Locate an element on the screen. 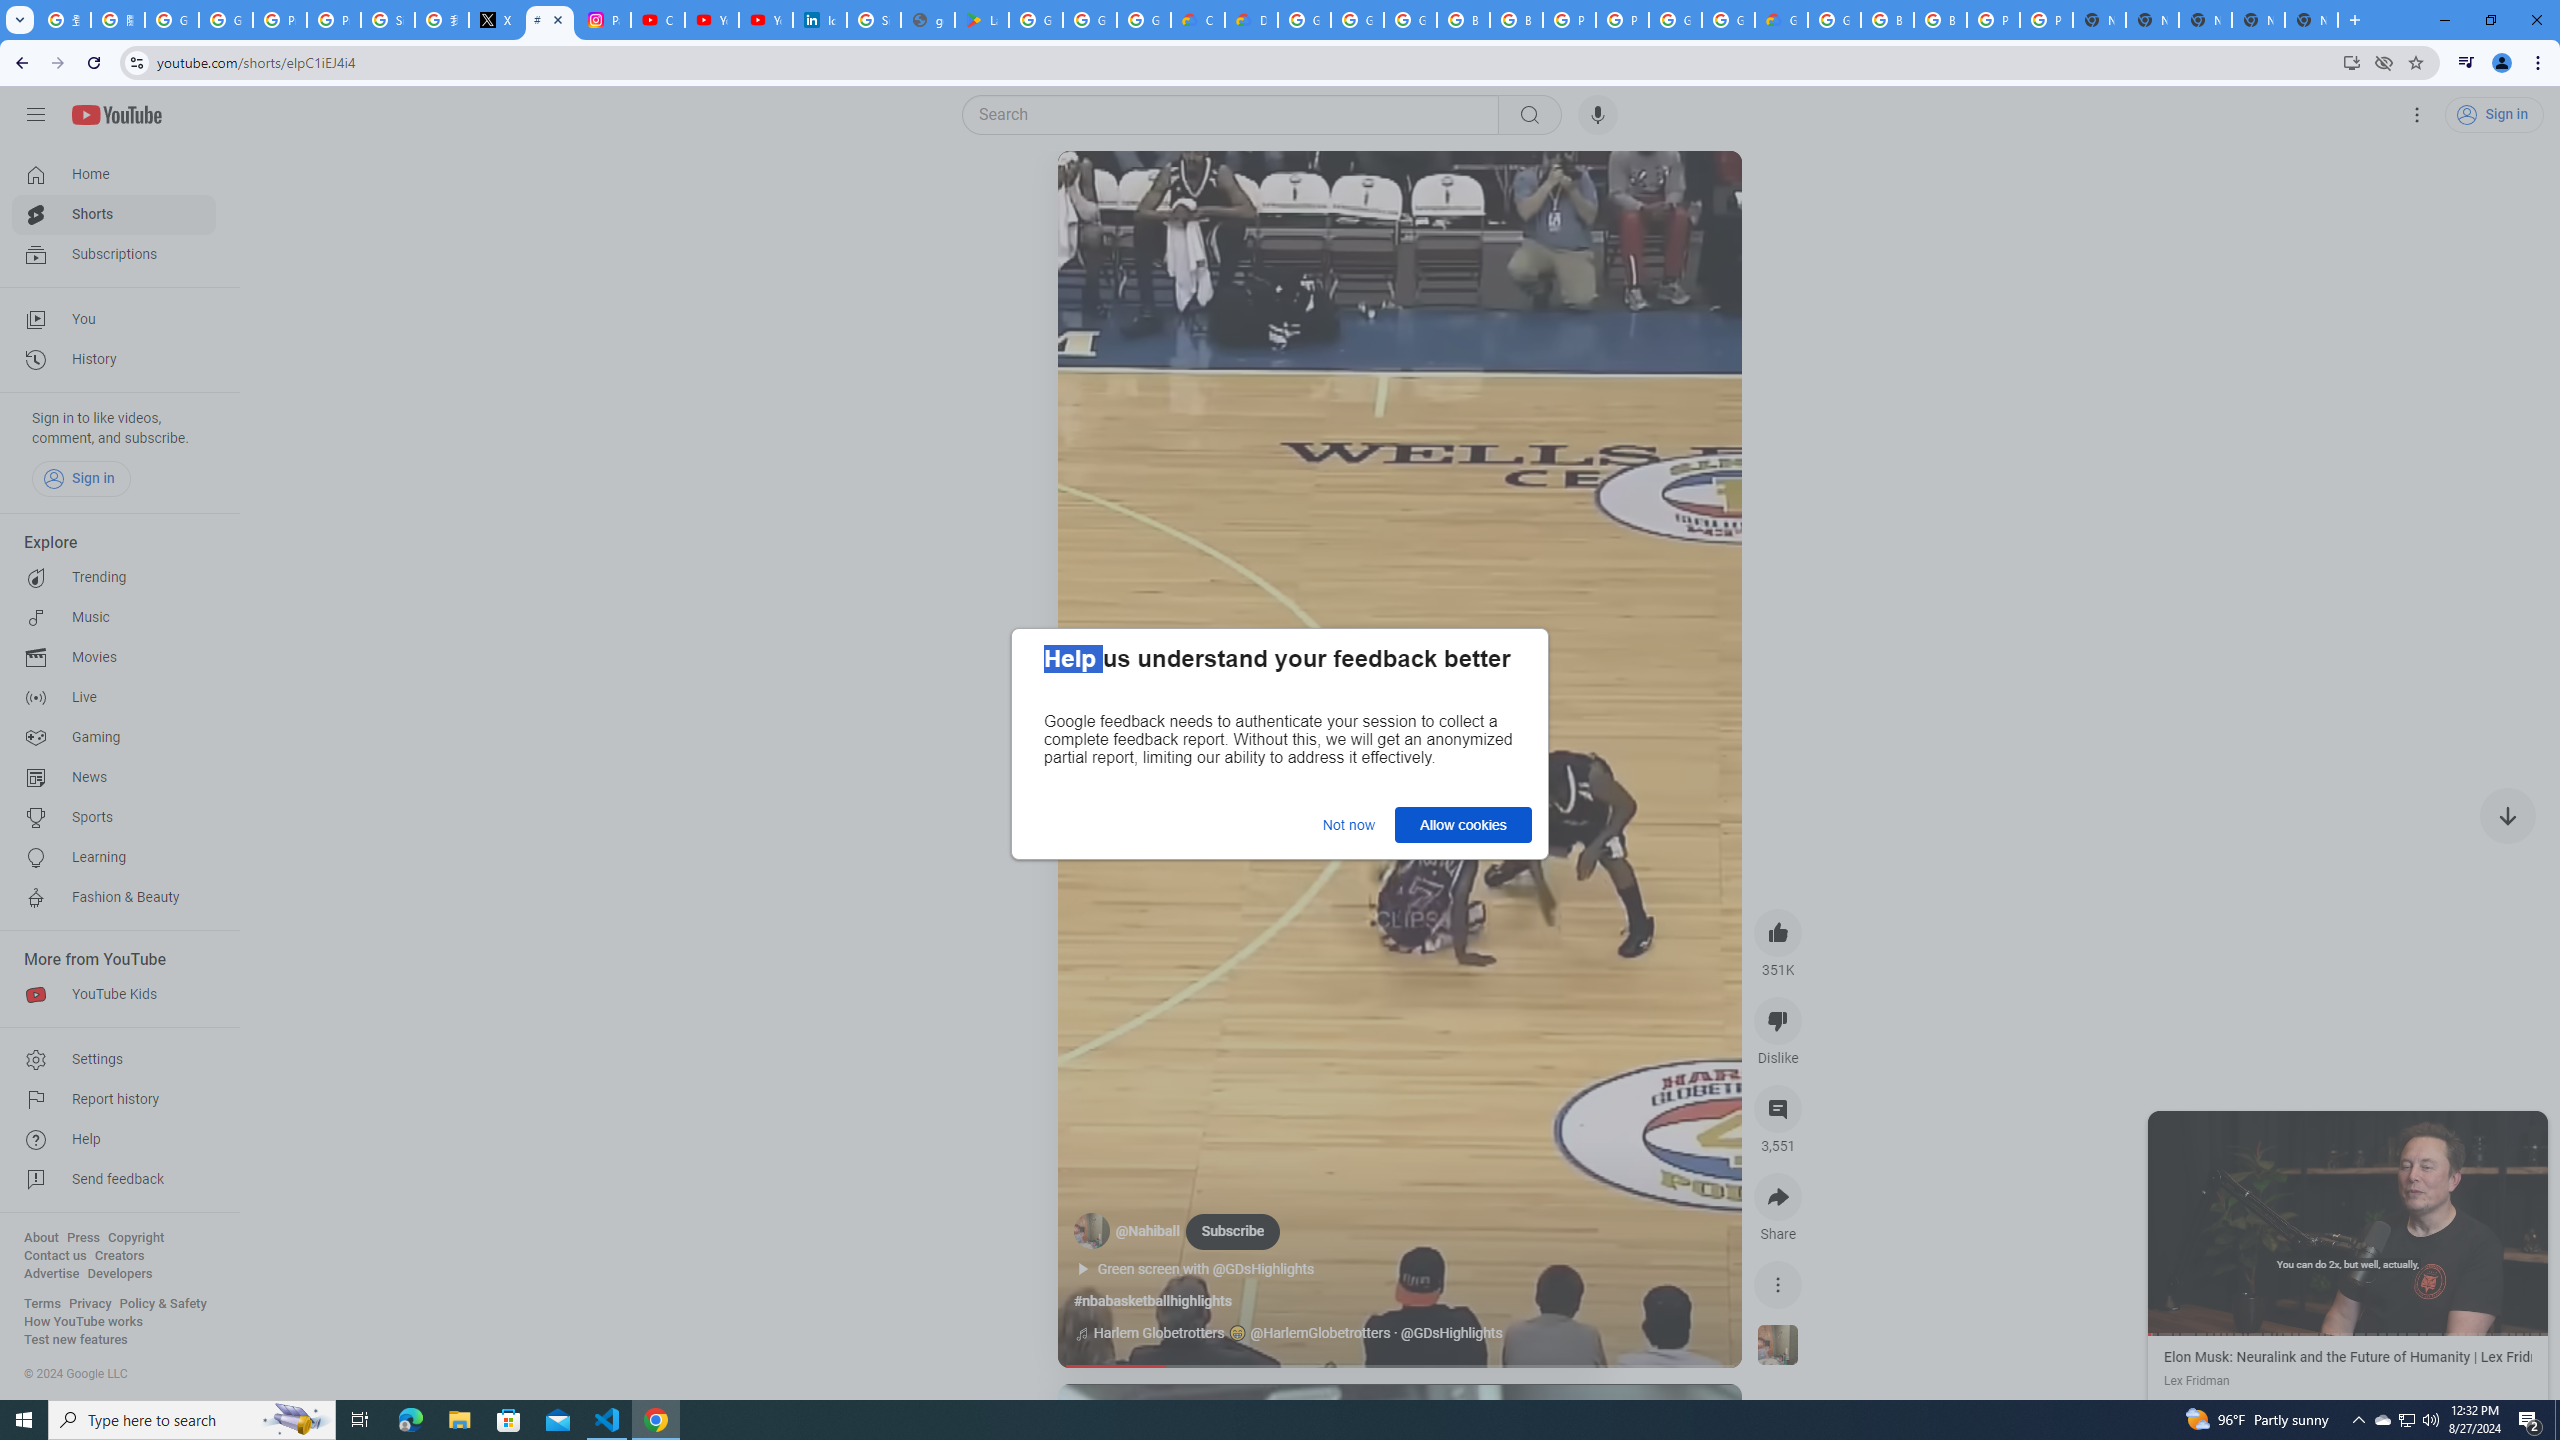 The image size is (2560, 1440). Trending is located at coordinates (114, 578).